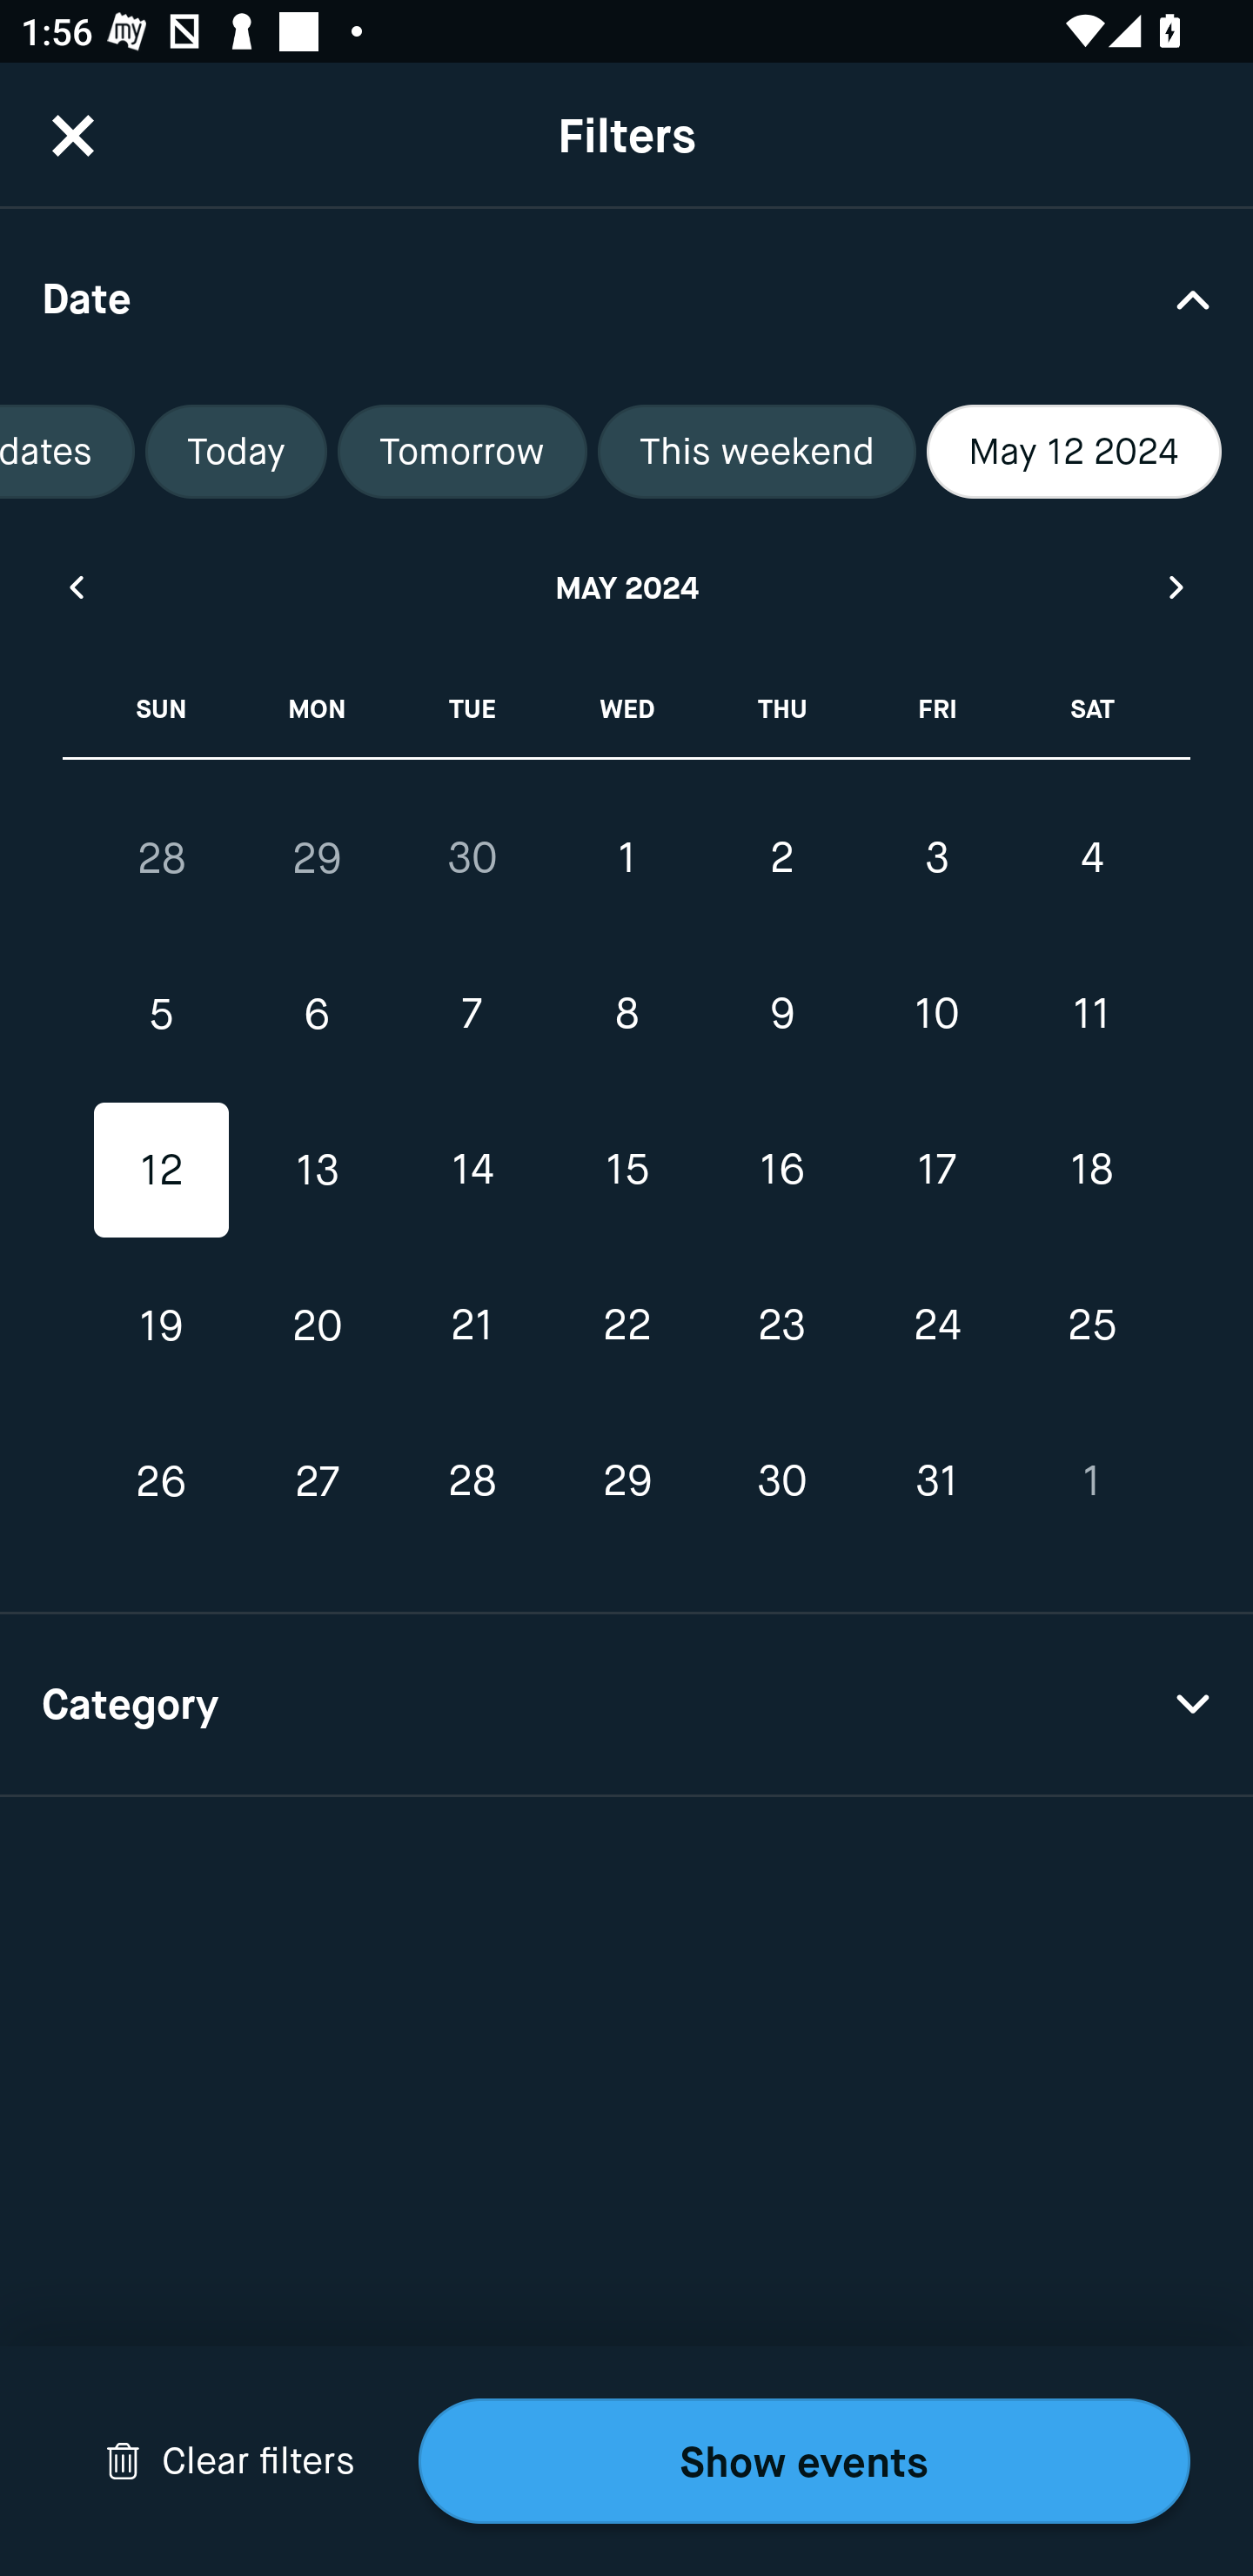 The height and width of the screenshot is (2576, 1253). What do you see at coordinates (936, 1170) in the screenshot?
I see `17` at bounding box center [936, 1170].